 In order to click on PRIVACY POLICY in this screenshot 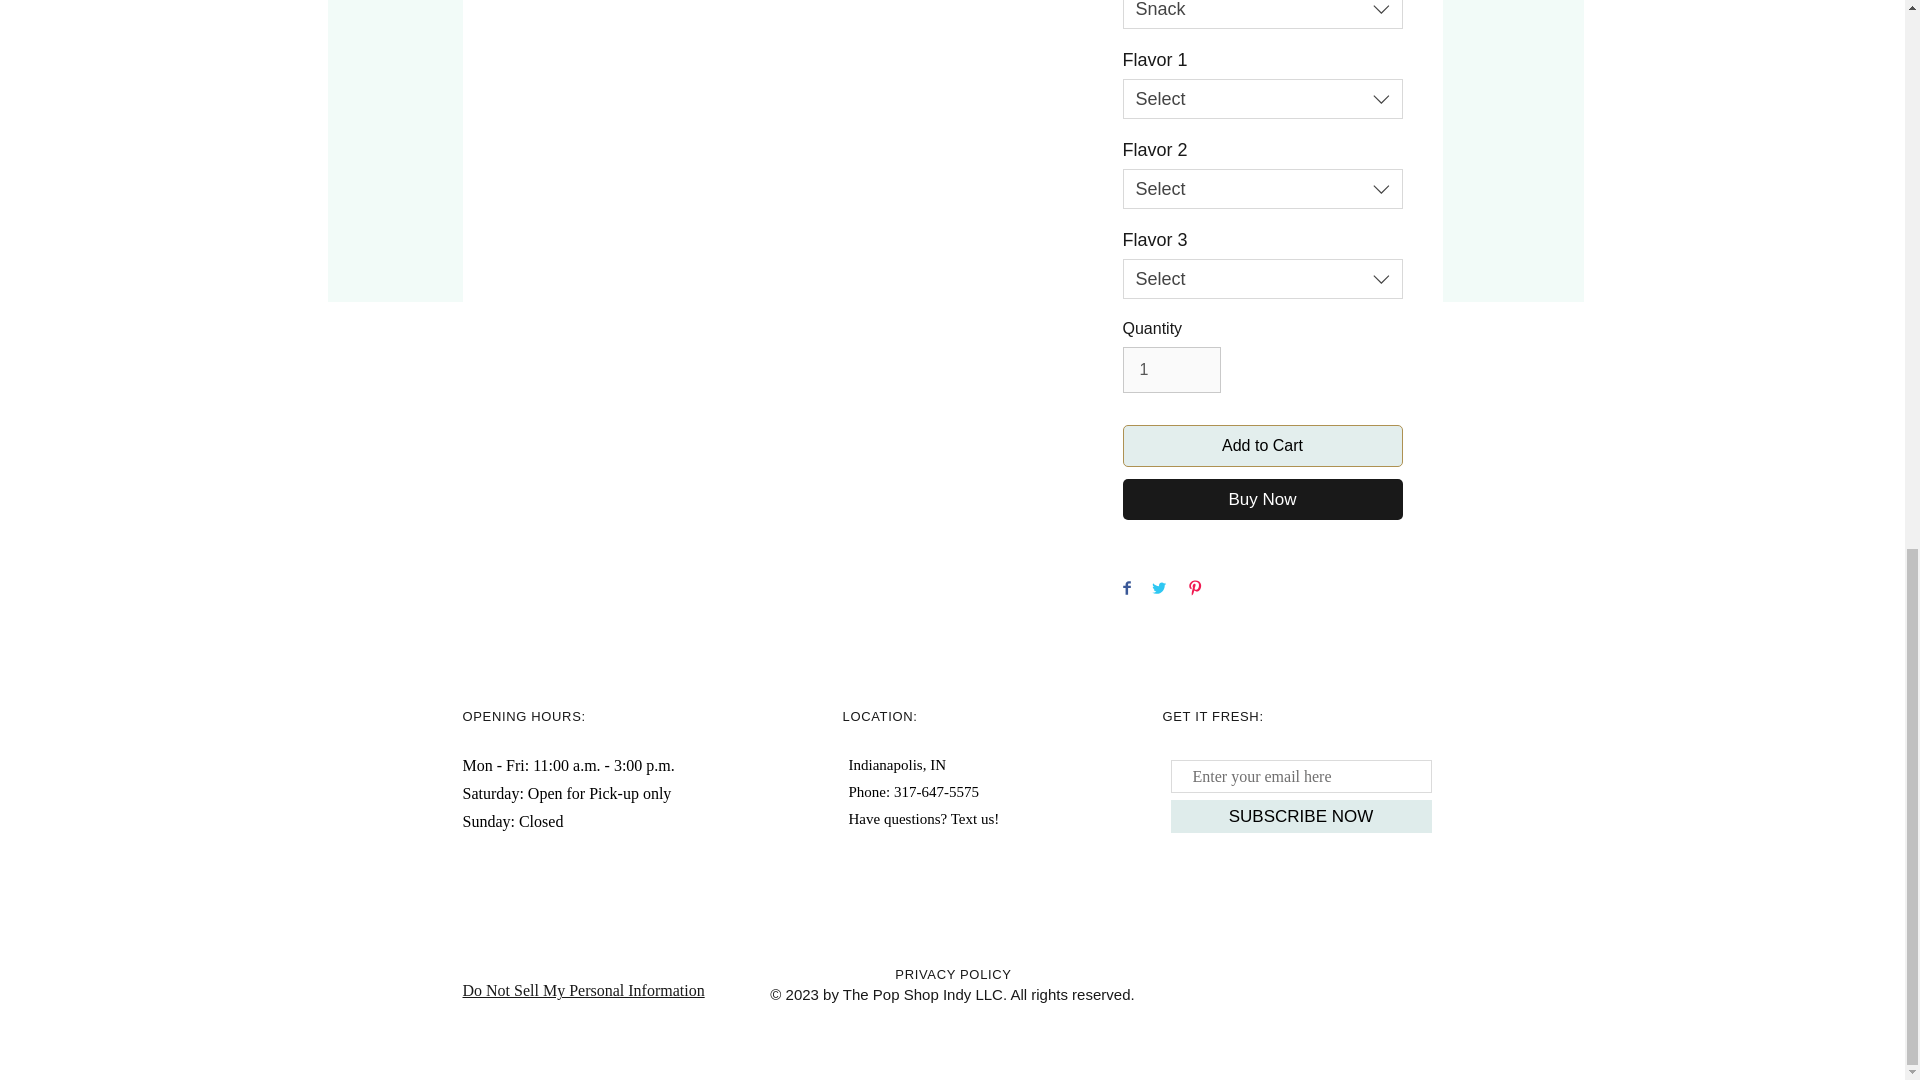, I will do `click(952, 974)`.